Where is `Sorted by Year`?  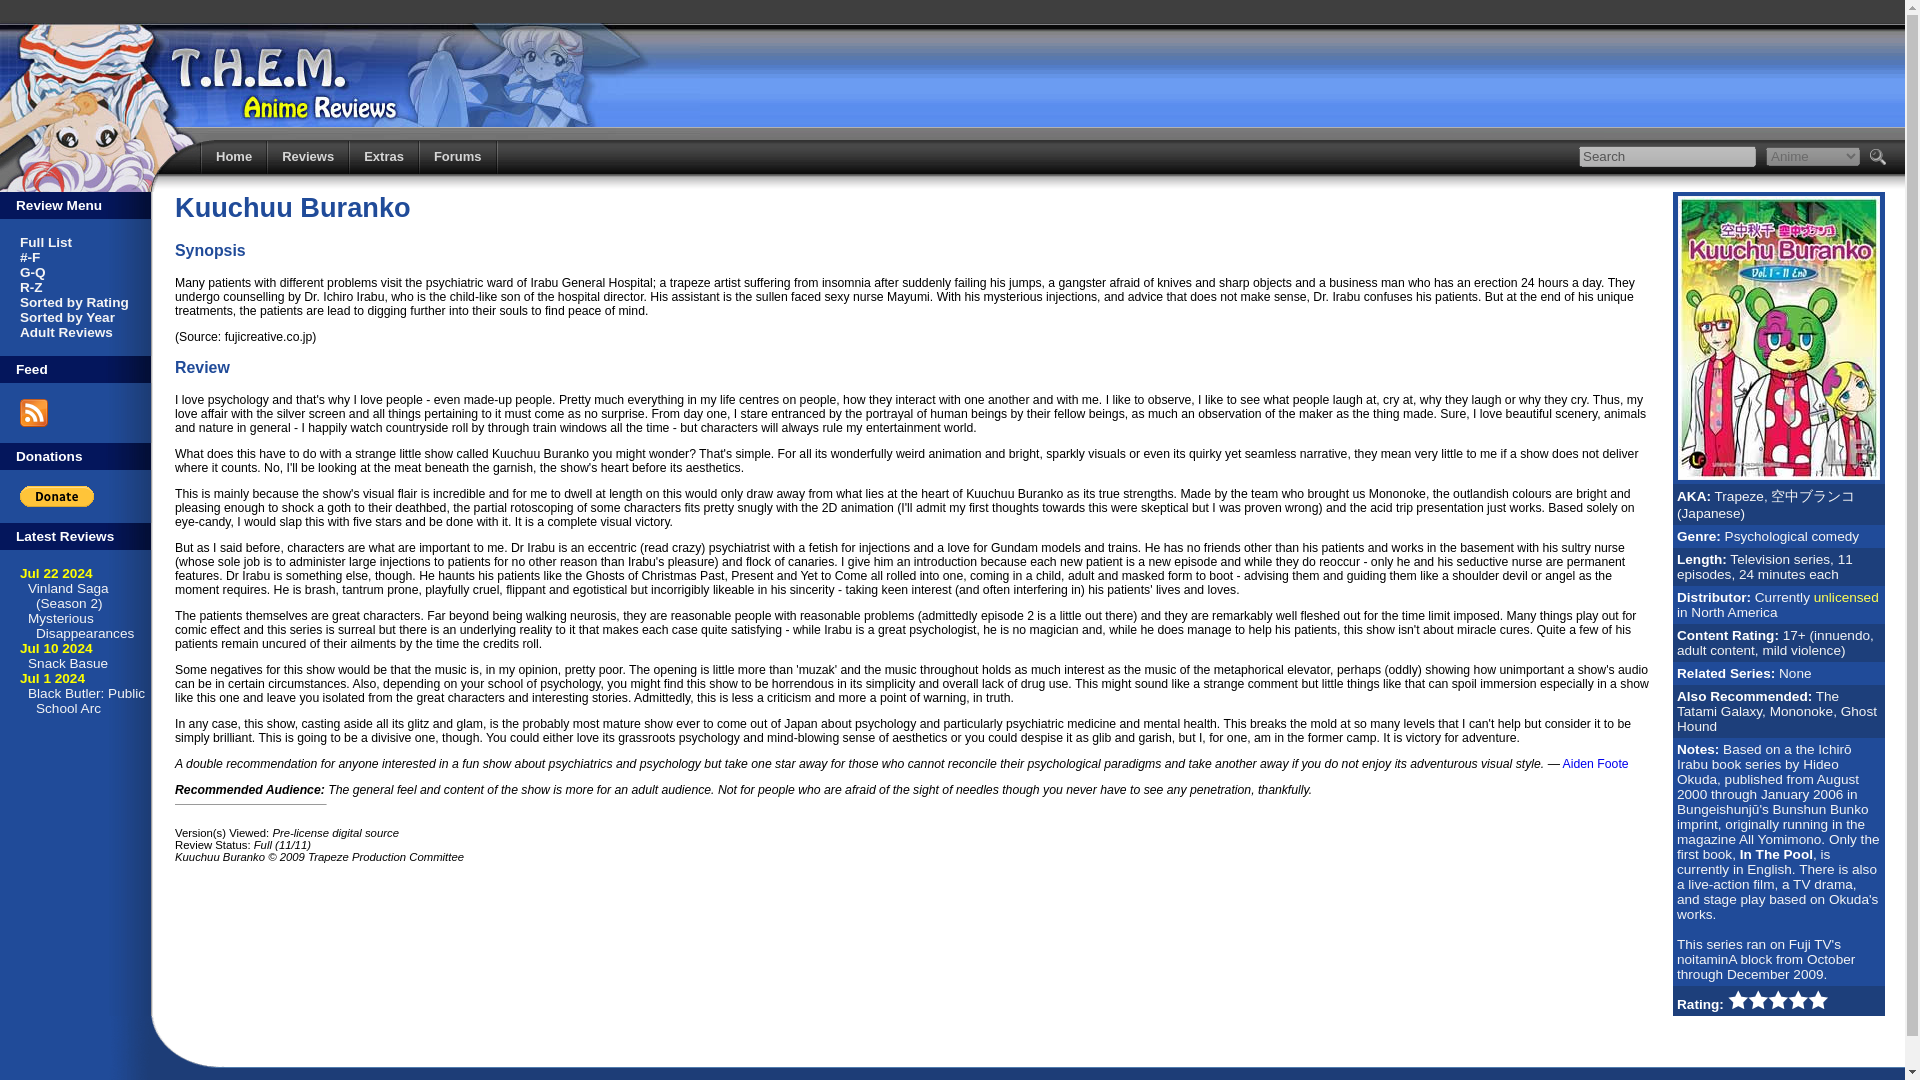 Sorted by Year is located at coordinates (67, 317).